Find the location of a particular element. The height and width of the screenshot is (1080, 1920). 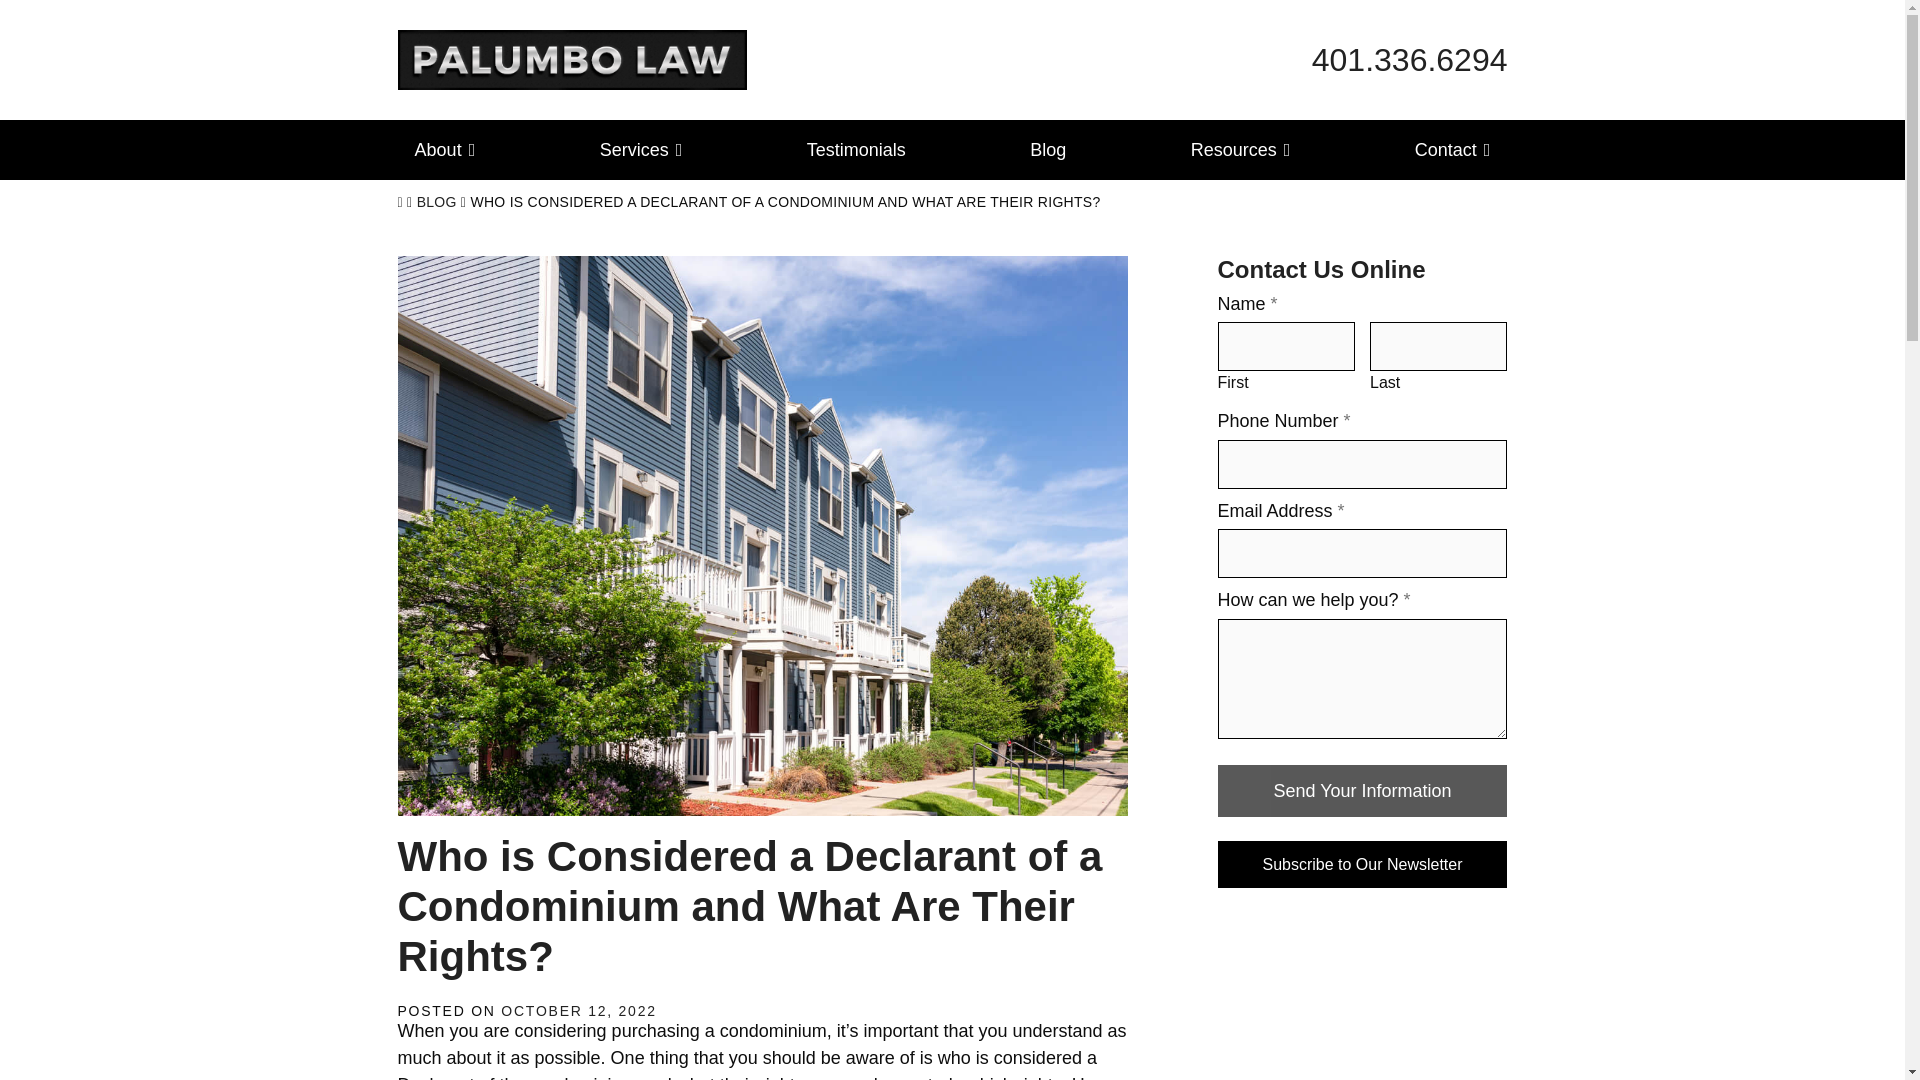

Skip to content is located at coordinates (642, 150).